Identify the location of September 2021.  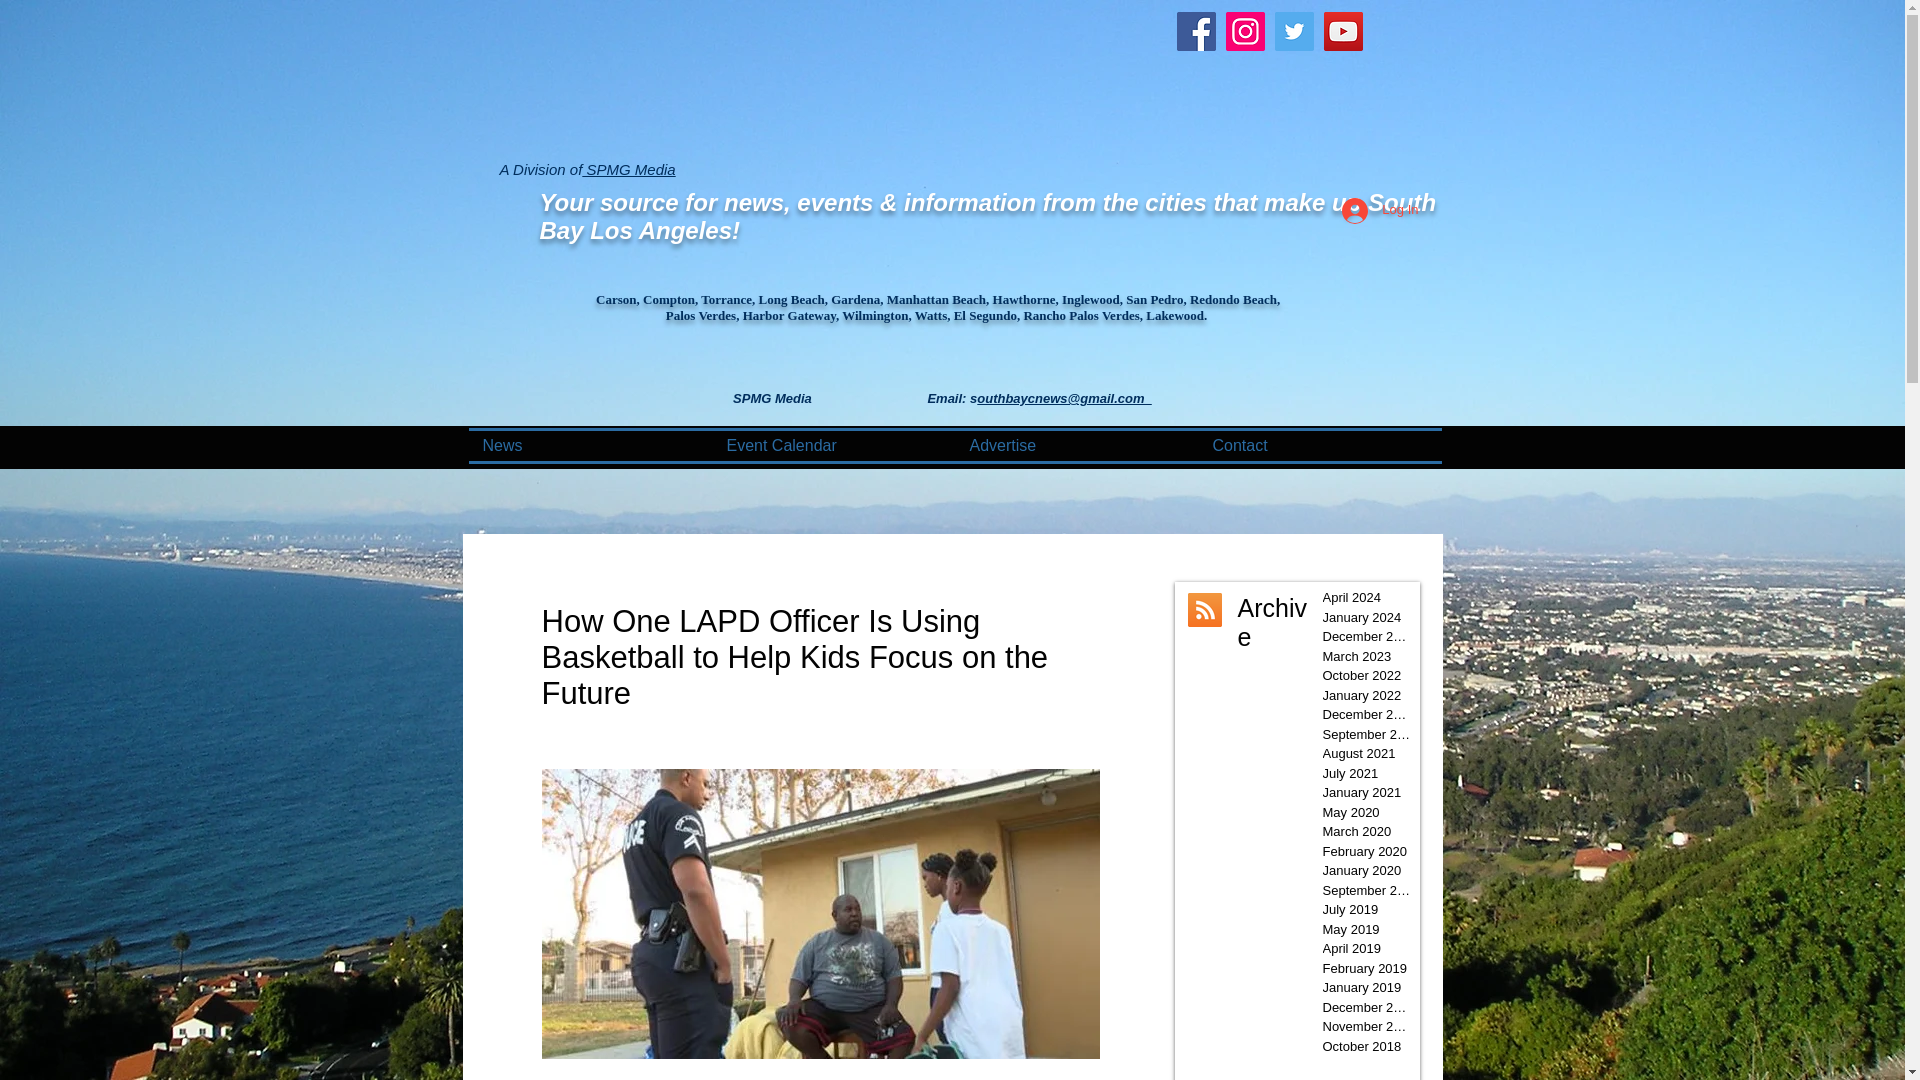
(1366, 734).